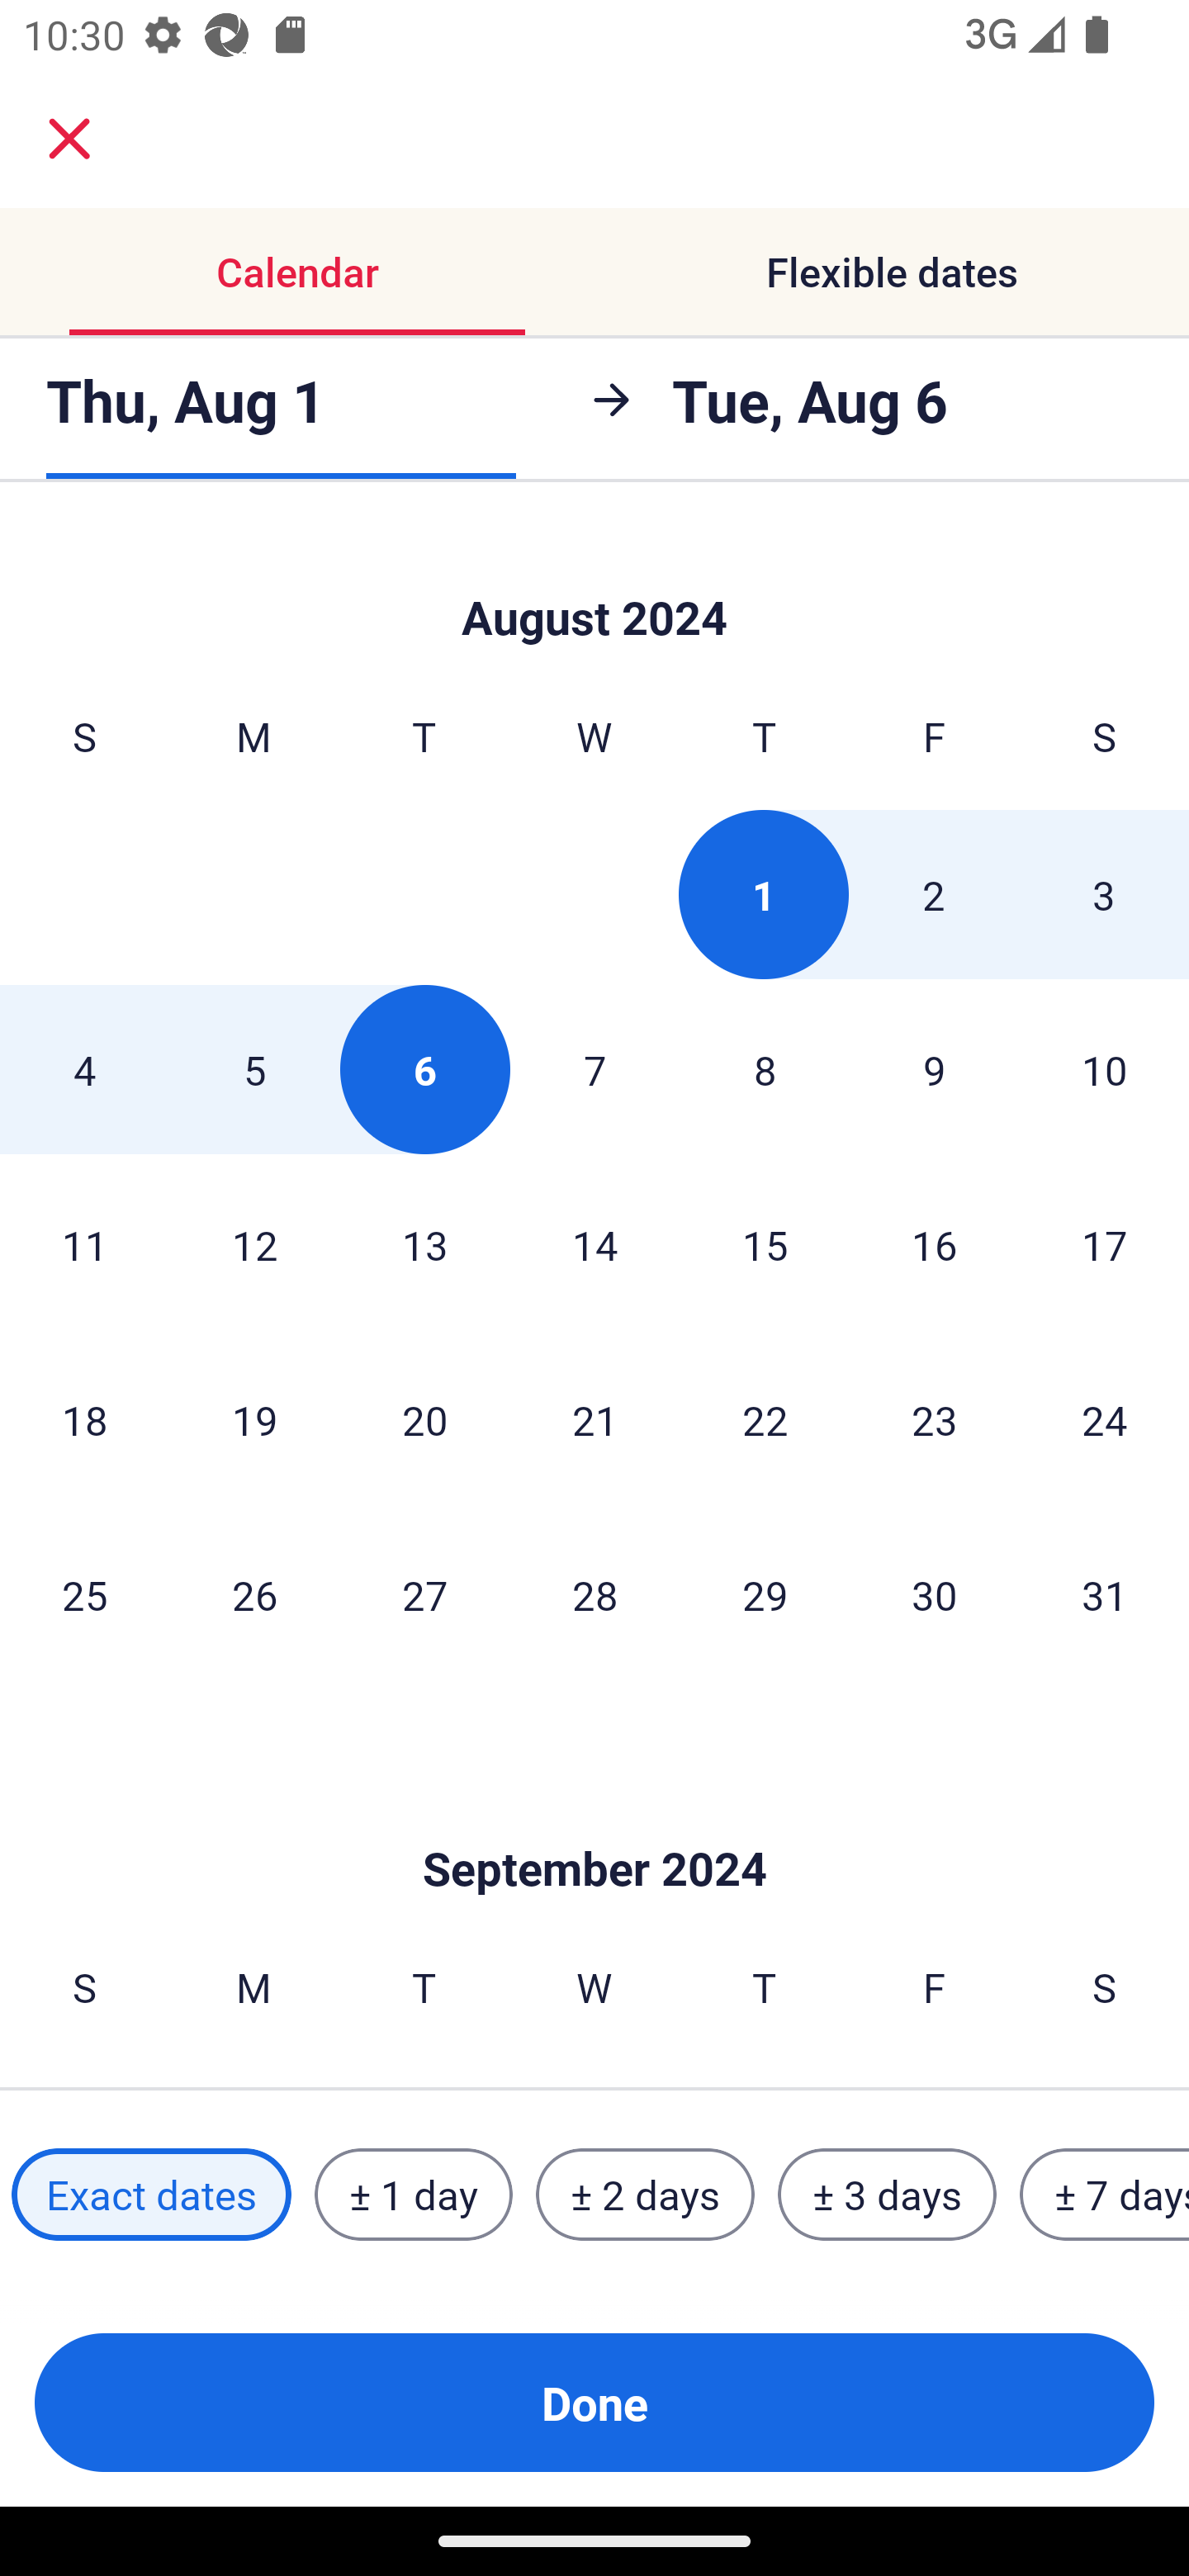  I want to click on 29 Thursday, August 29, 2024, so click(765, 1594).